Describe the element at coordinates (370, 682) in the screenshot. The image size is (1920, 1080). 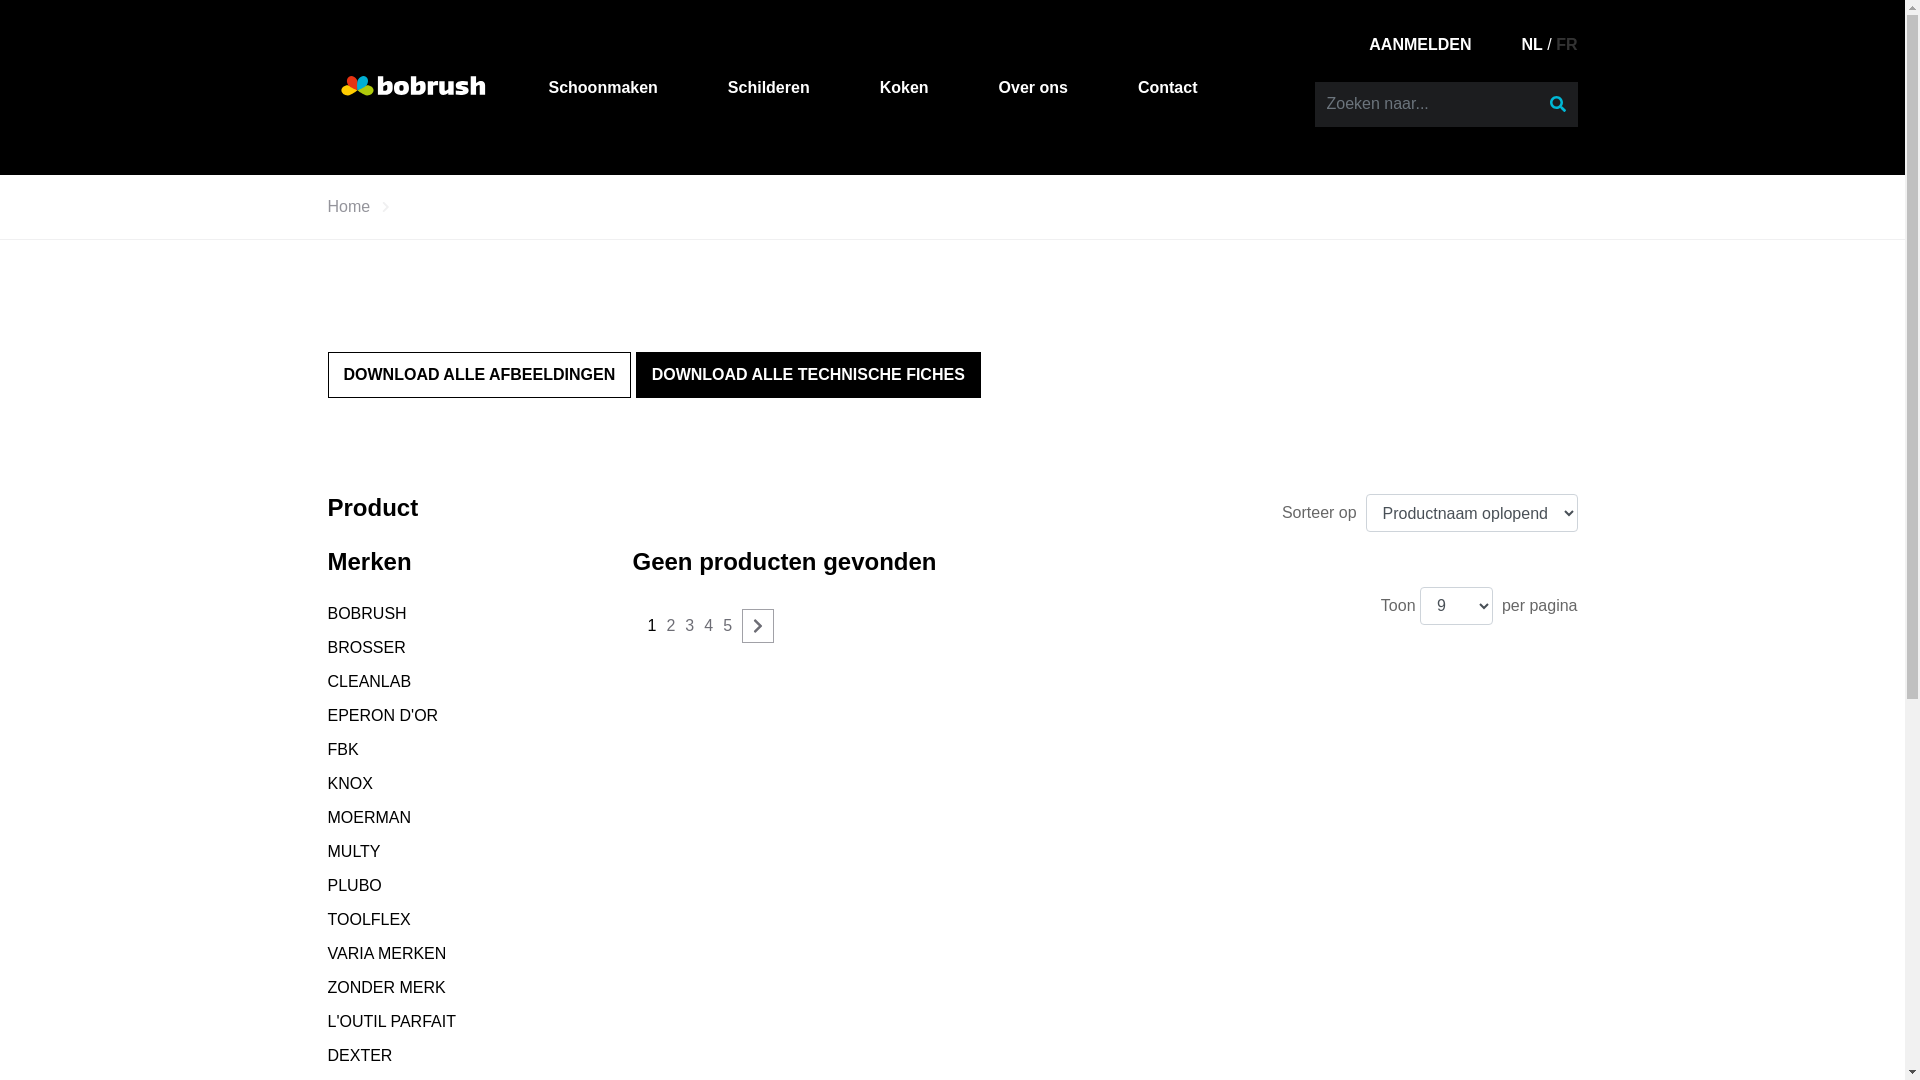
I see `CLEANLAB` at that location.